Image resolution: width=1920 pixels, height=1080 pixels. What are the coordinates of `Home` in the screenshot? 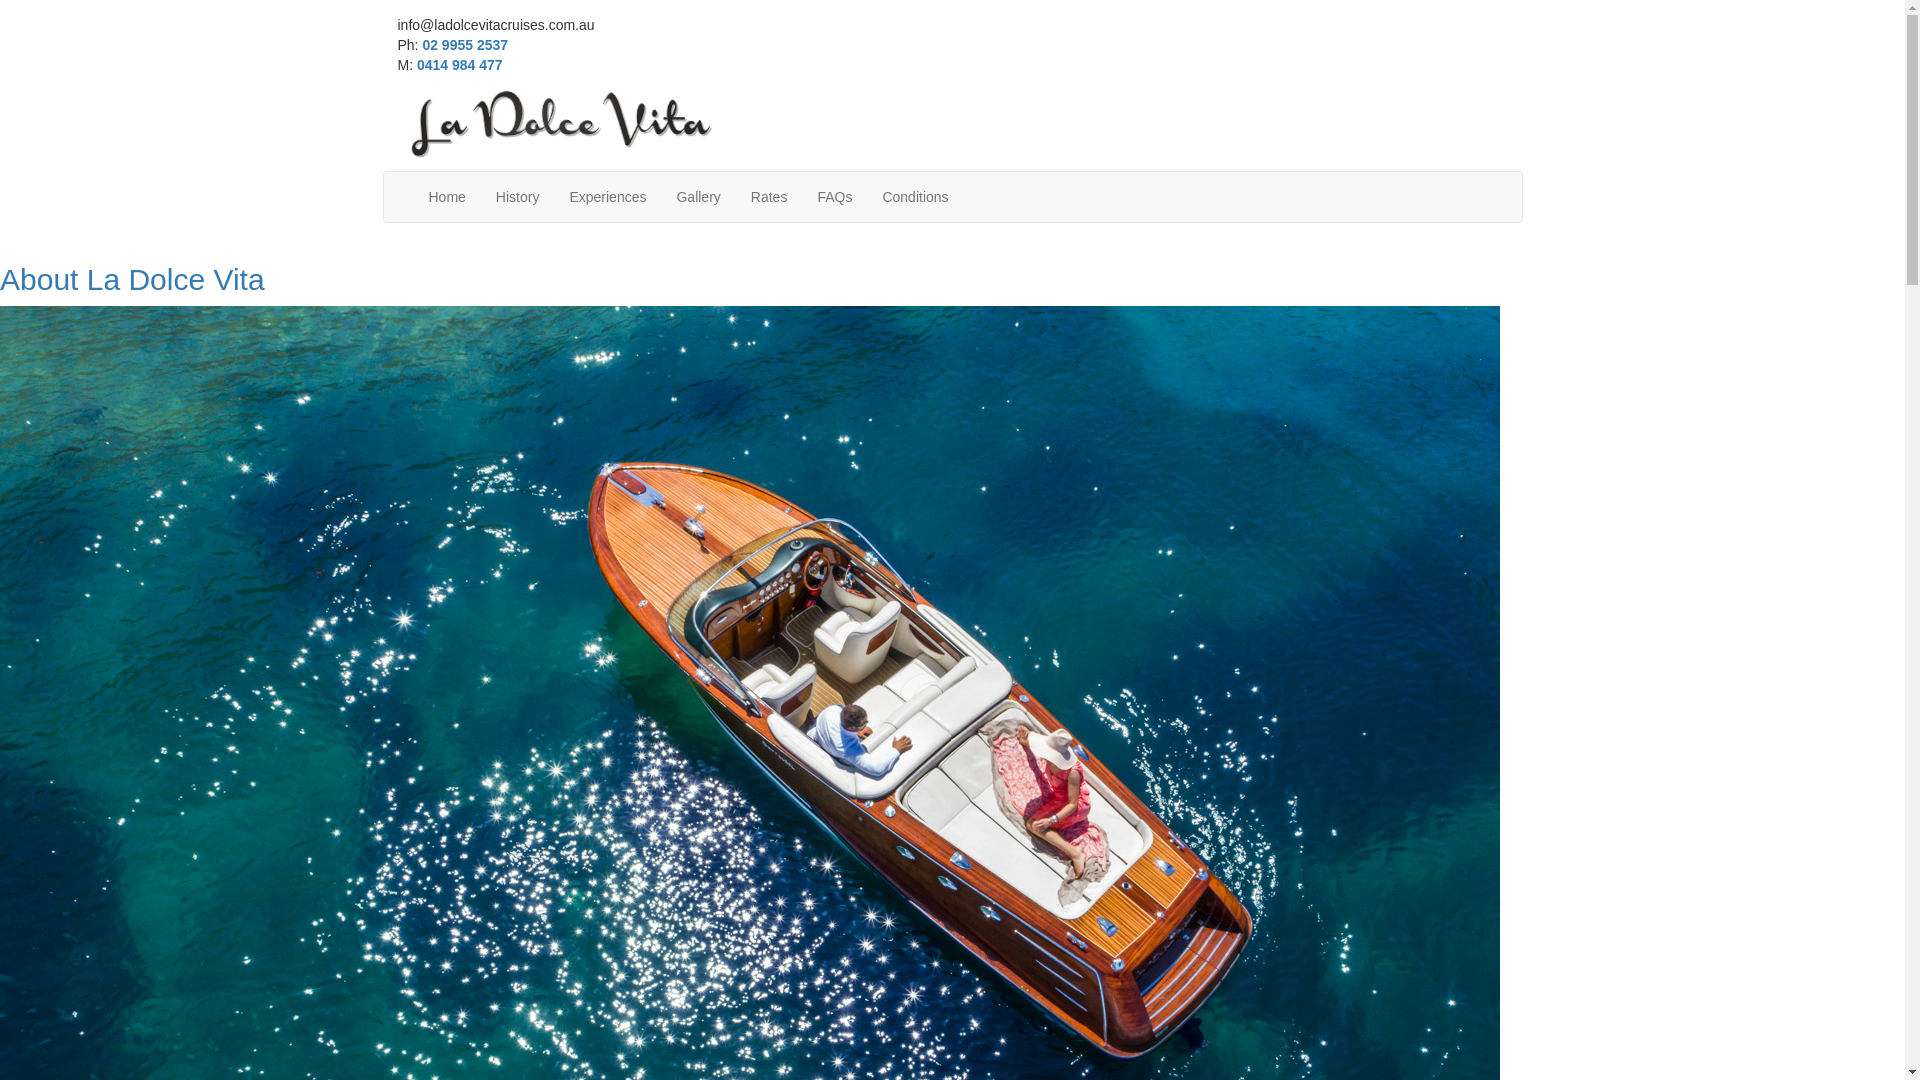 It's located at (448, 197).